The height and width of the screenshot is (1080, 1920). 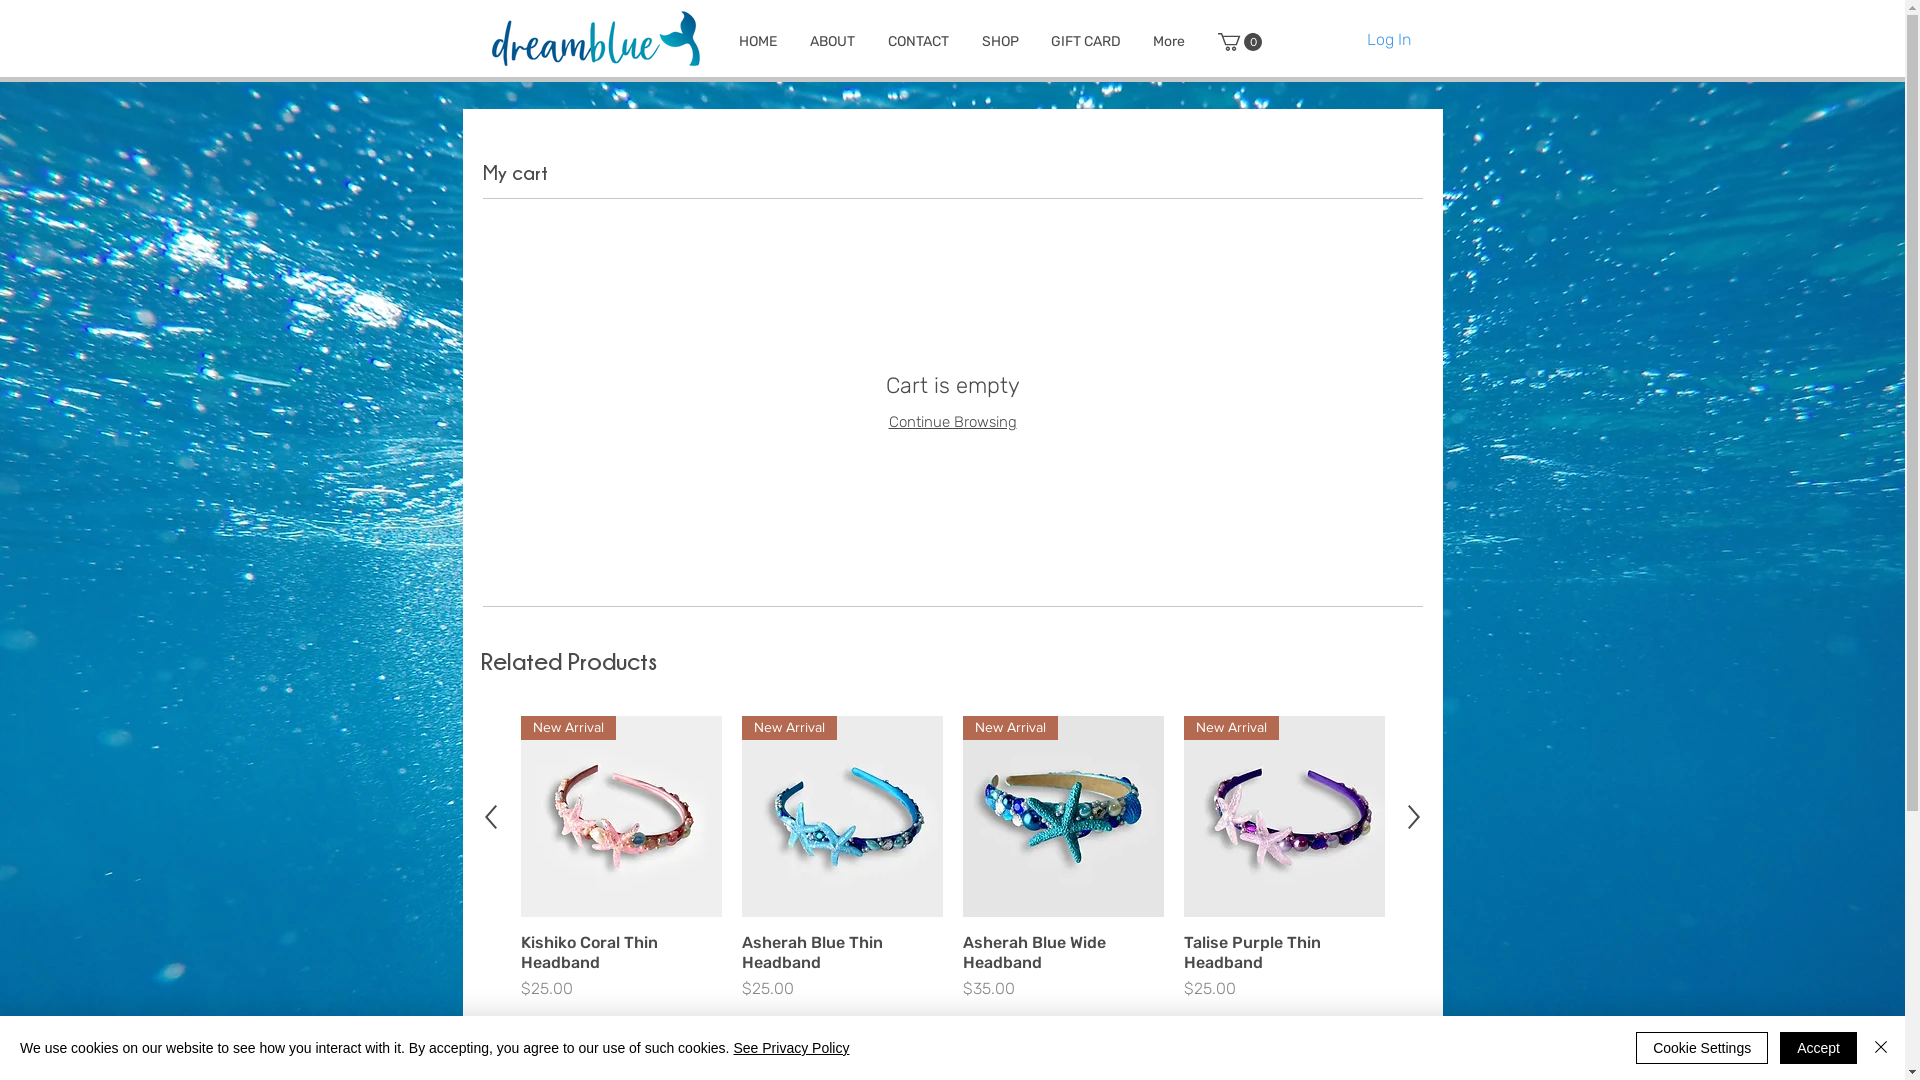 I want to click on Log In, so click(x=1388, y=40).